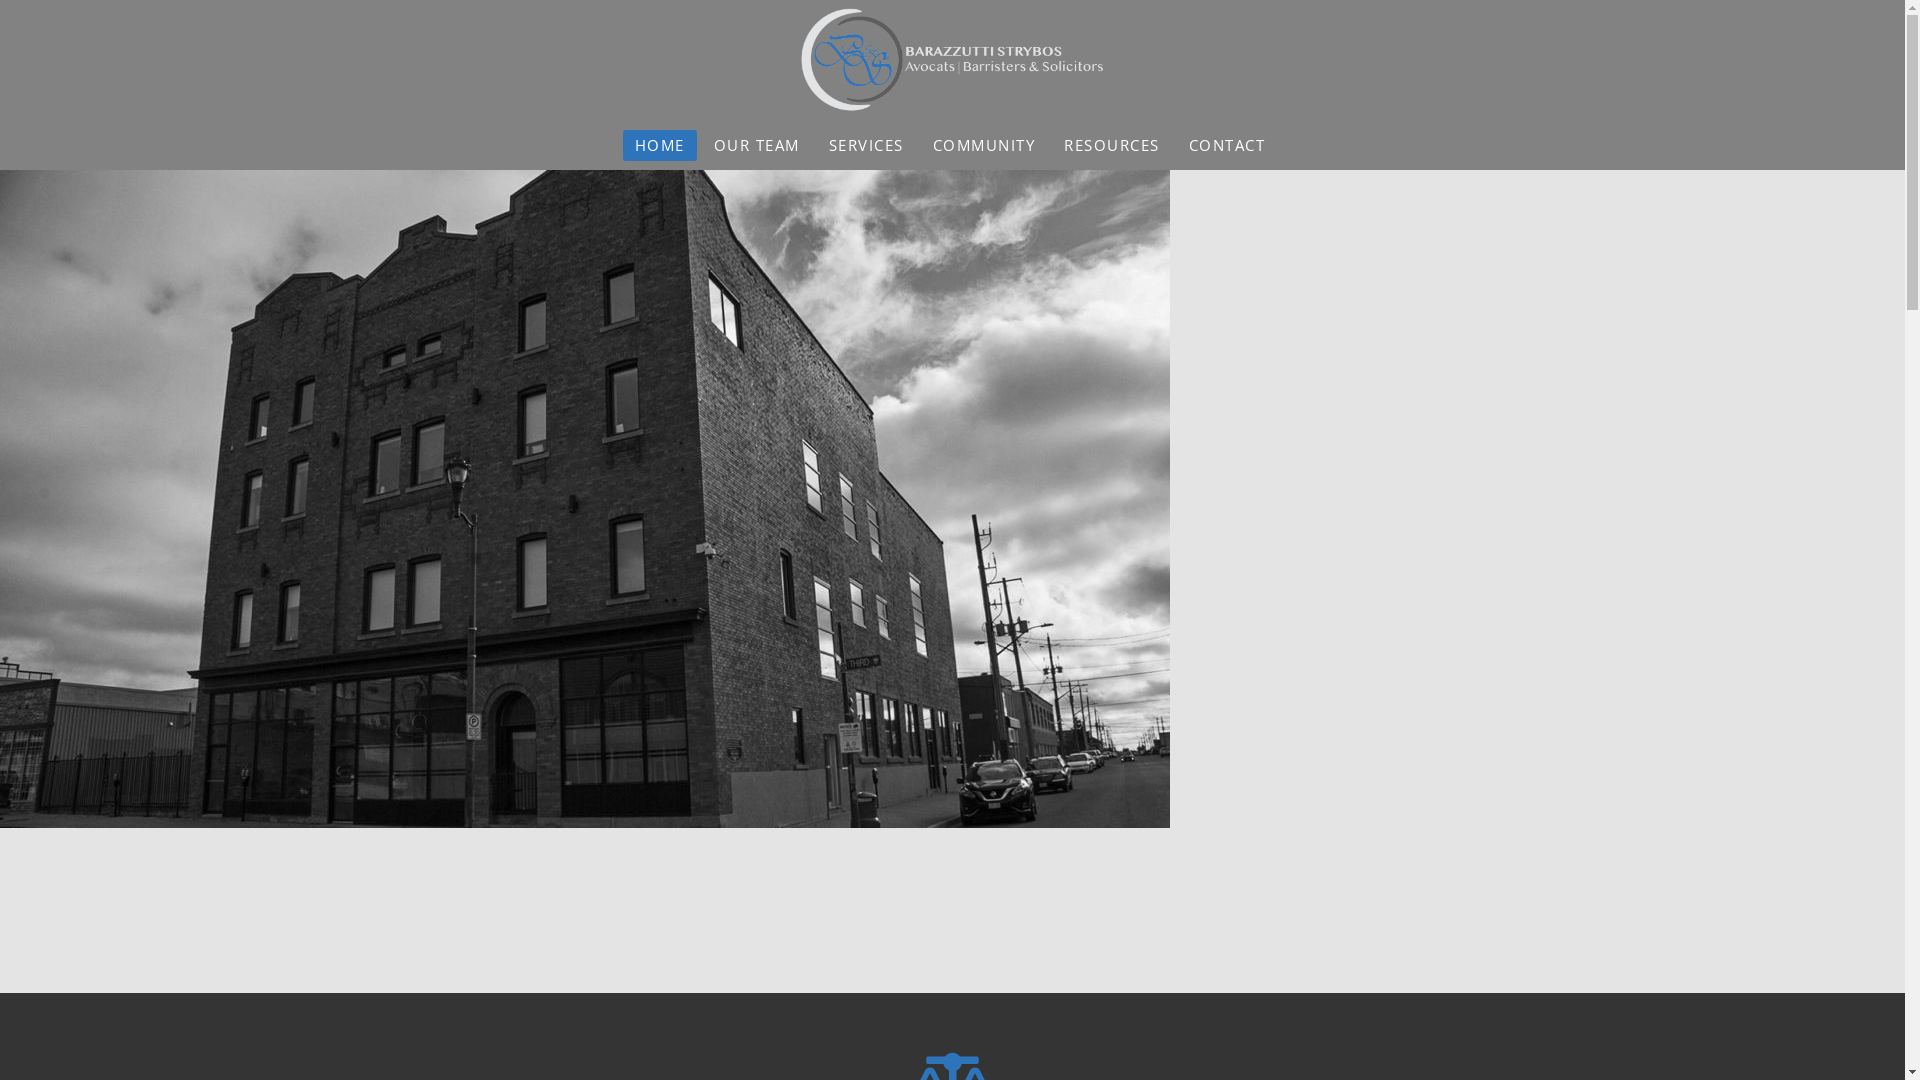  I want to click on COMMUNITY, so click(984, 146).